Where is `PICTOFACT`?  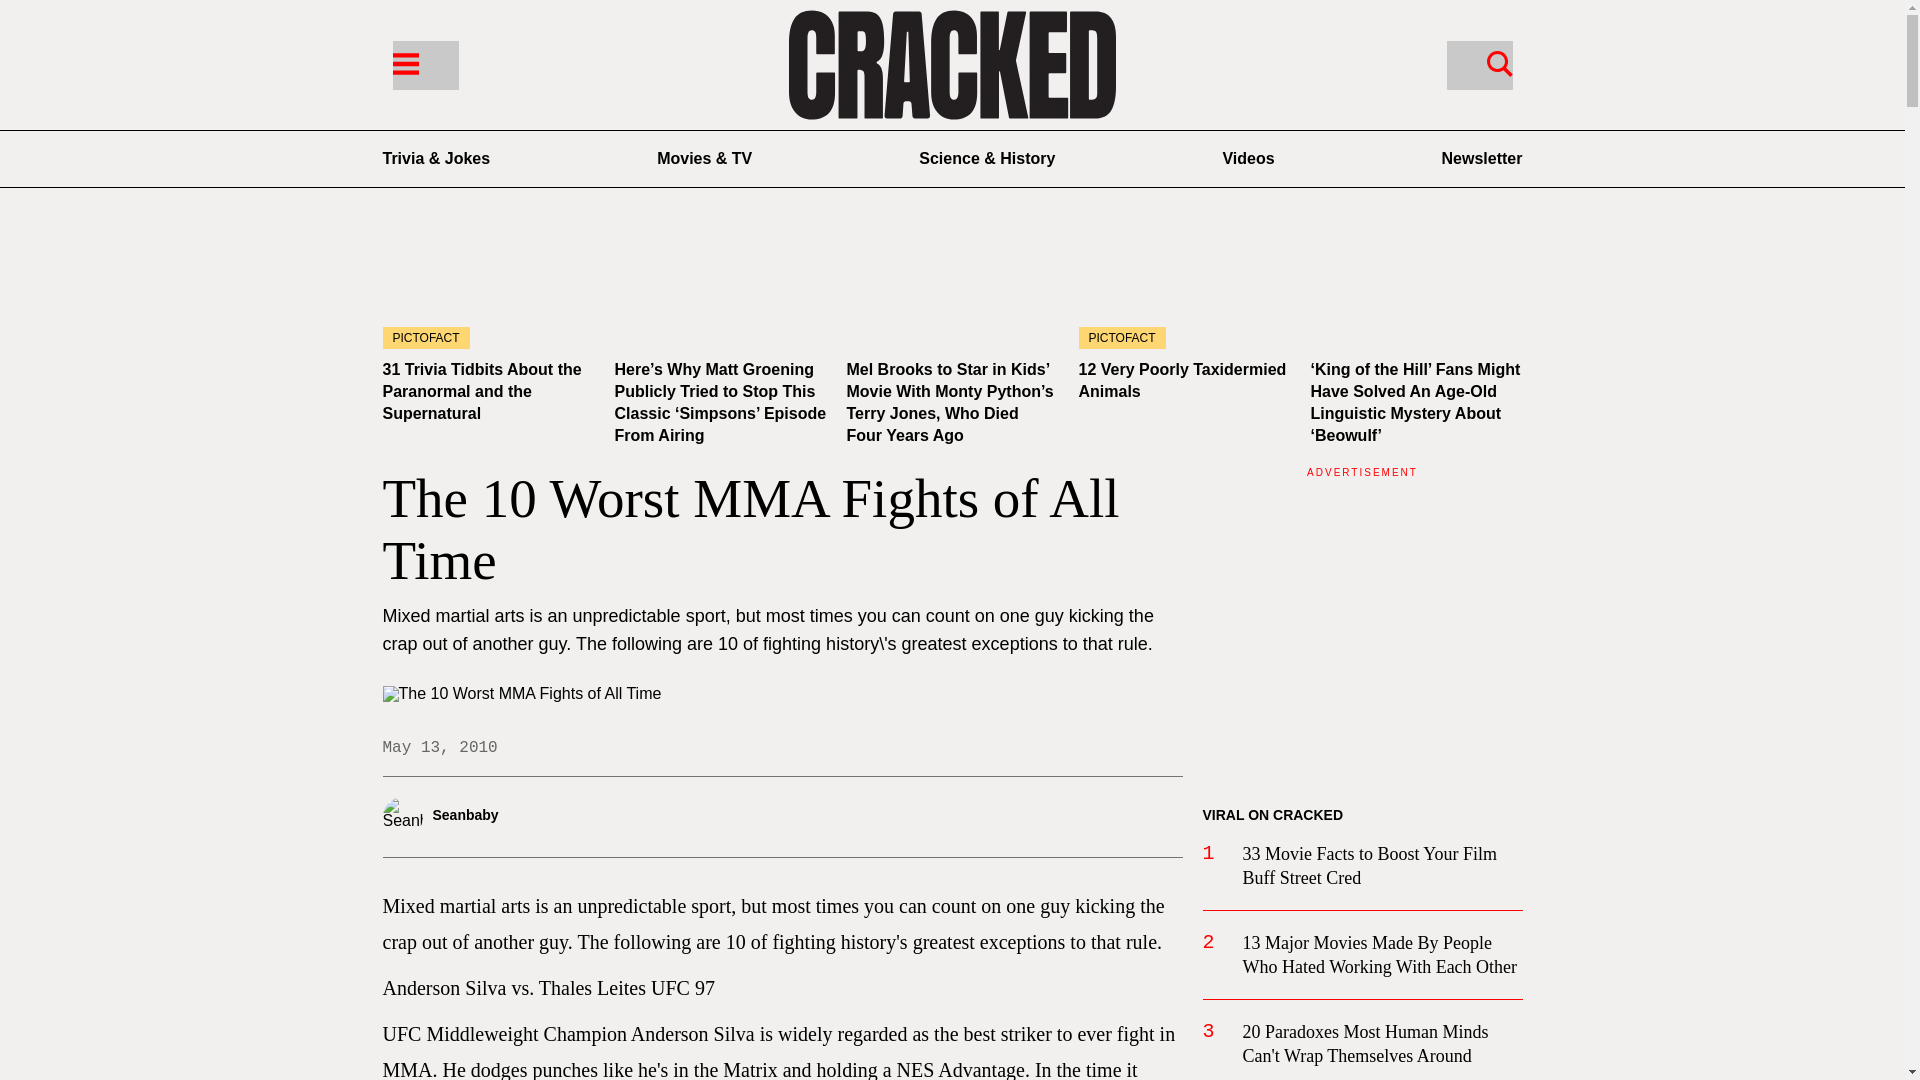 PICTOFACT is located at coordinates (1184, 289).